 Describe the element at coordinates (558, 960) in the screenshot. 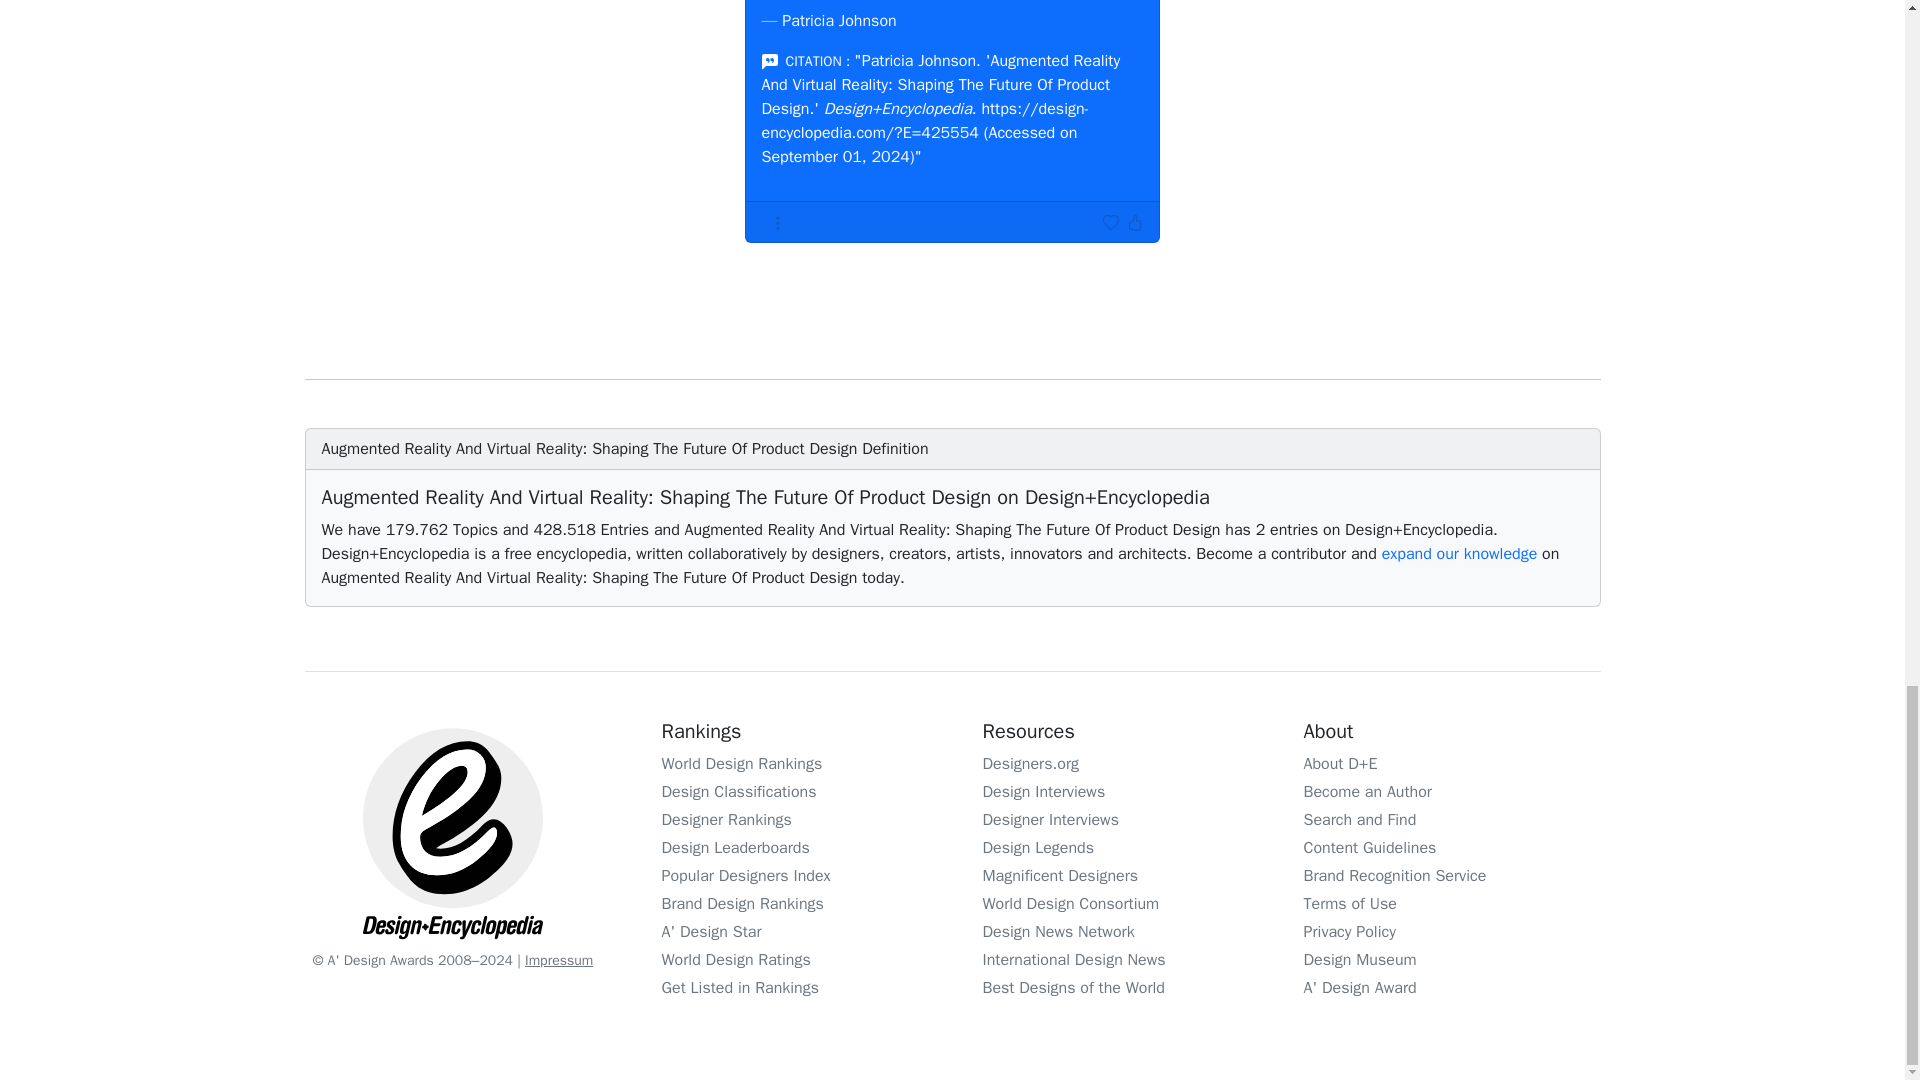

I see `Impressum` at that location.